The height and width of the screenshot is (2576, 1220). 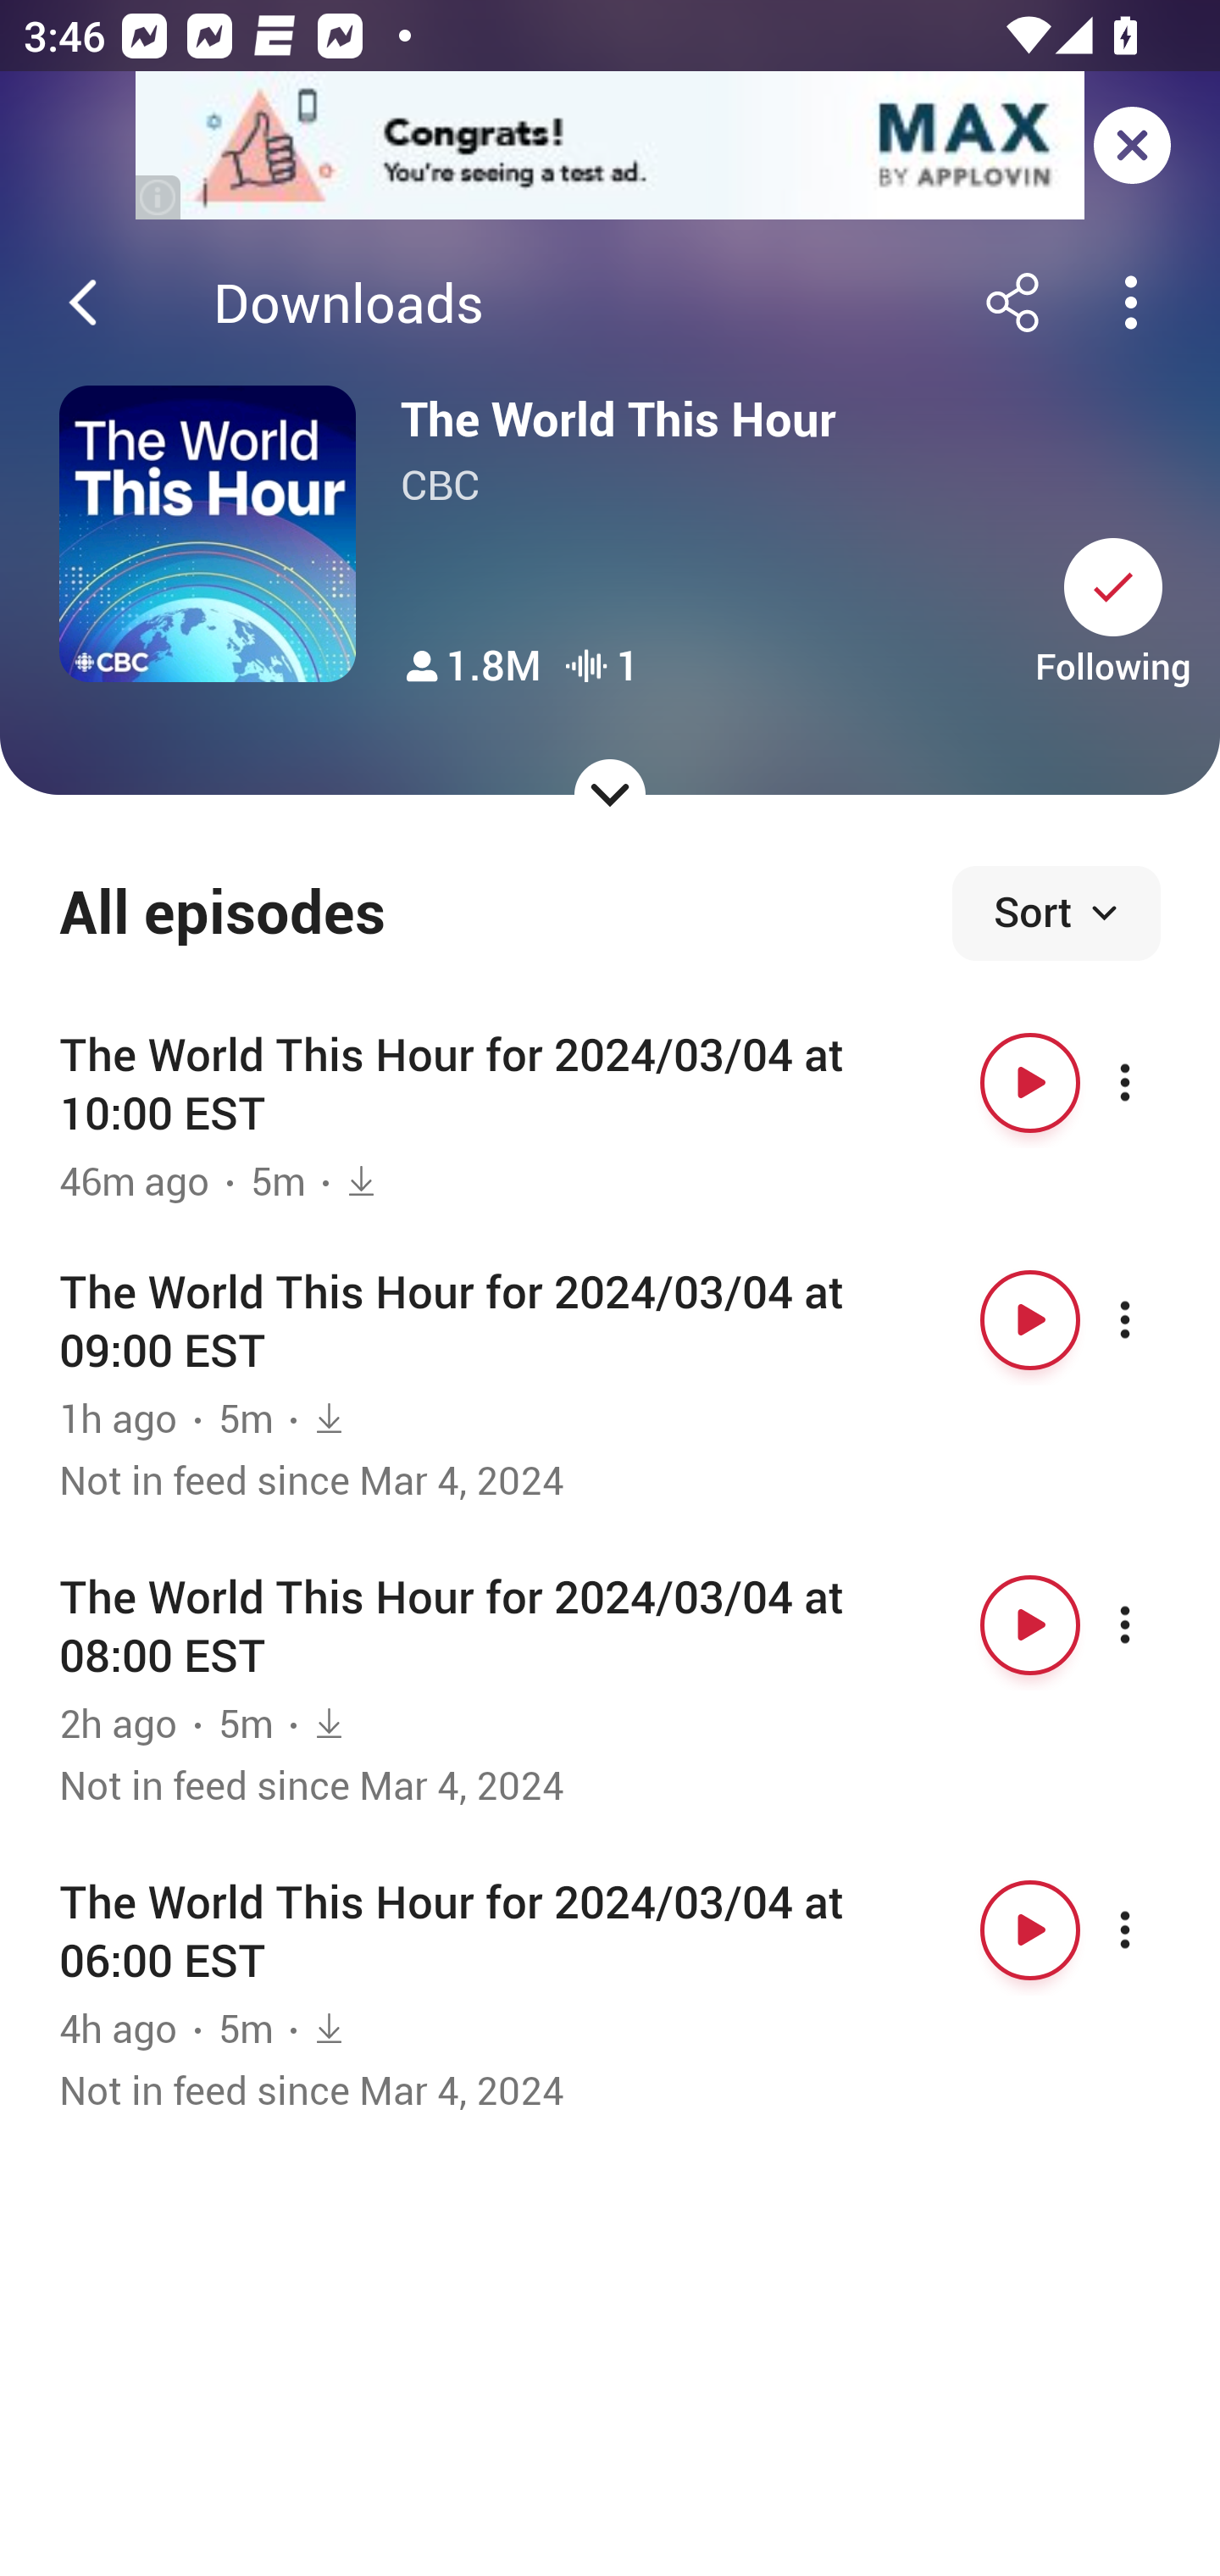 What do you see at coordinates (1113, 586) in the screenshot?
I see `Unsubscribe button` at bounding box center [1113, 586].